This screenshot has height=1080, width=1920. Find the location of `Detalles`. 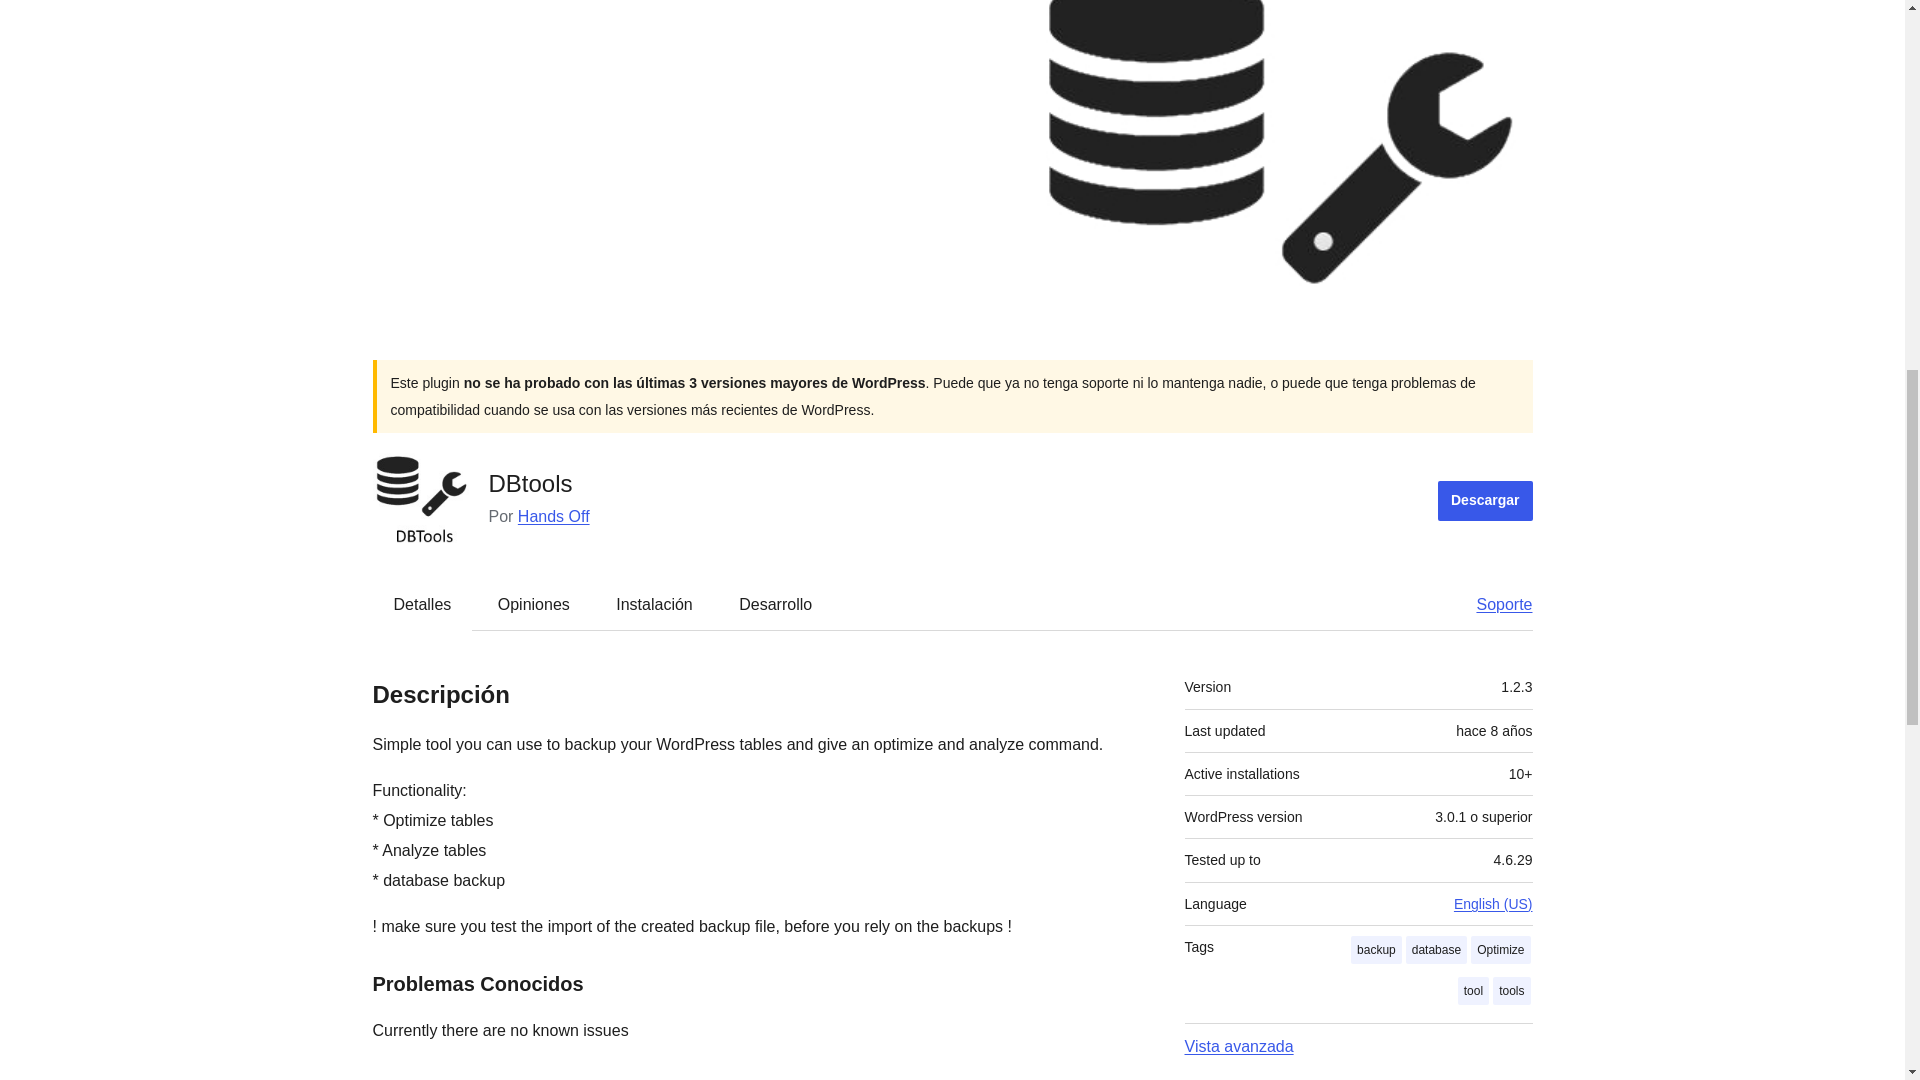

Detalles is located at coordinates (423, 604).